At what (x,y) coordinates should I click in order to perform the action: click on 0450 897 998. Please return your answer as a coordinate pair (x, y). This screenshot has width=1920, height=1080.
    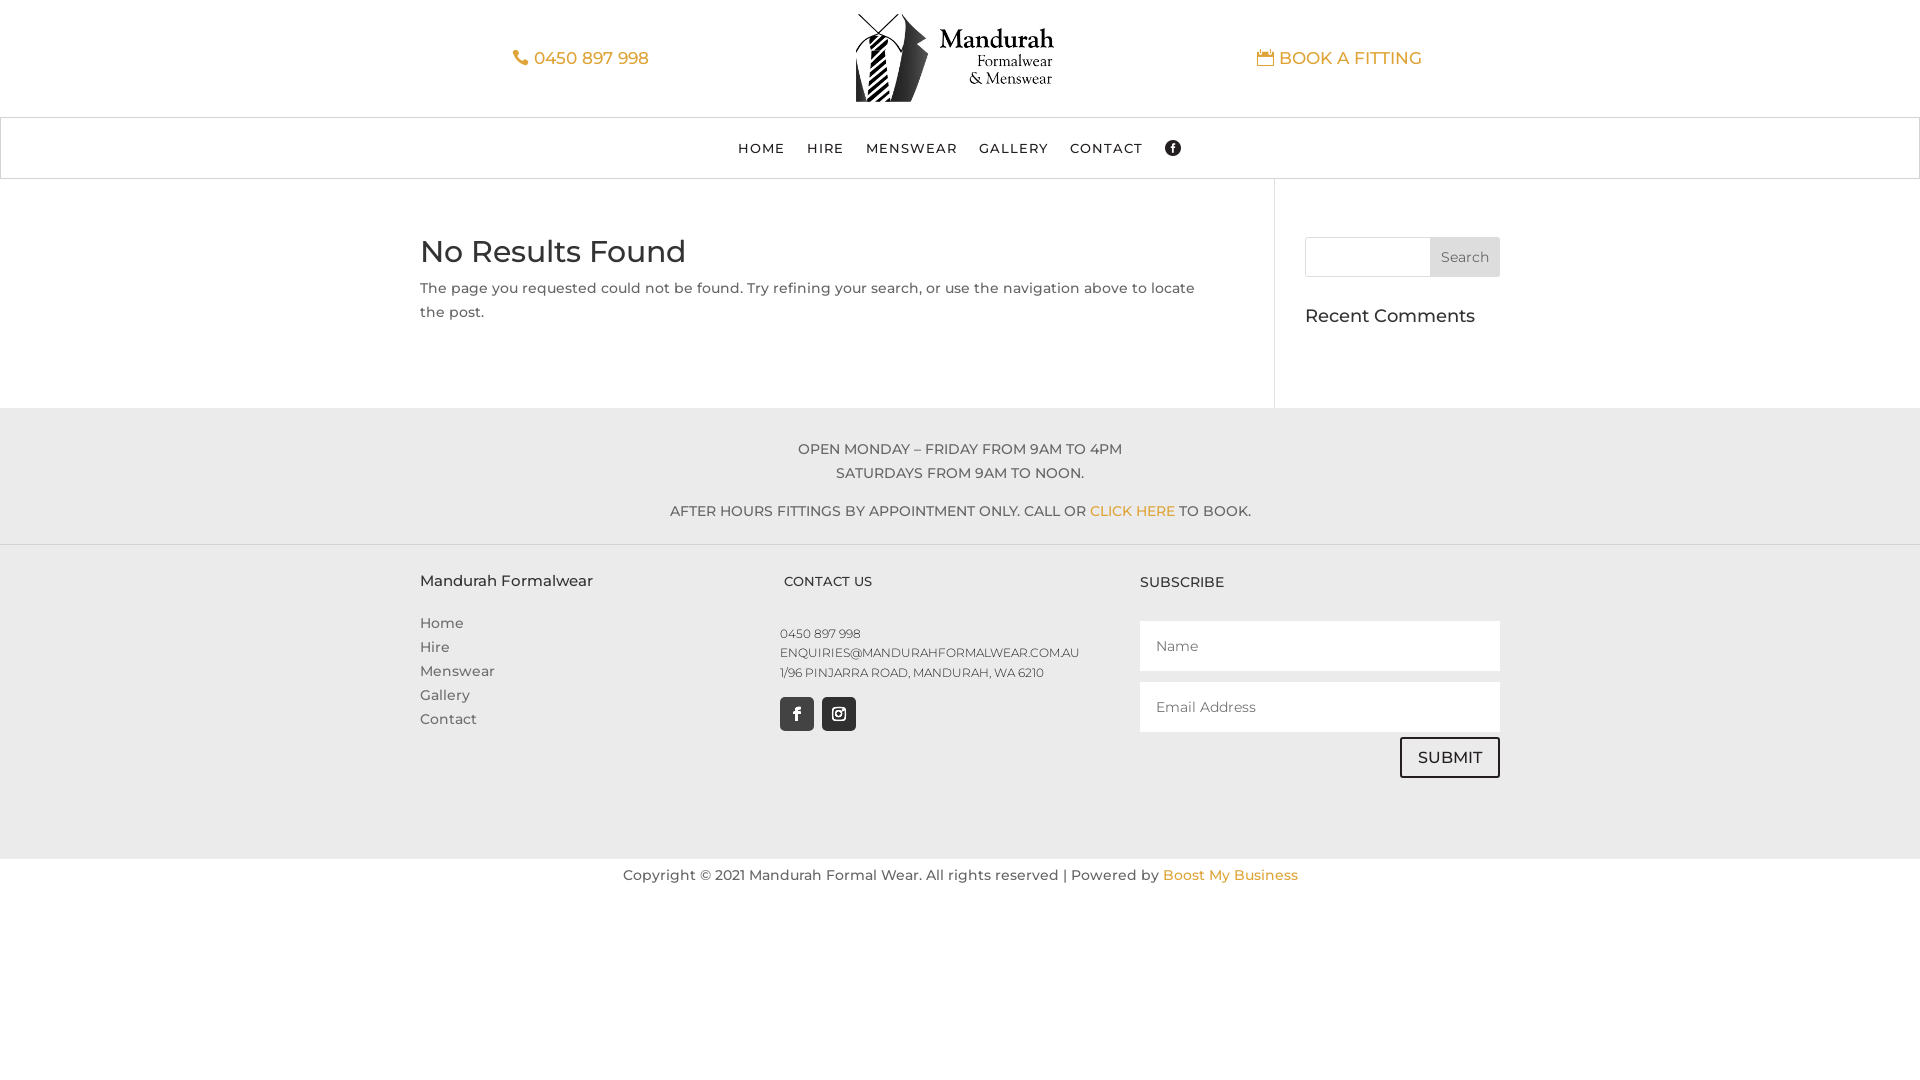
    Looking at the image, I should click on (580, 58).